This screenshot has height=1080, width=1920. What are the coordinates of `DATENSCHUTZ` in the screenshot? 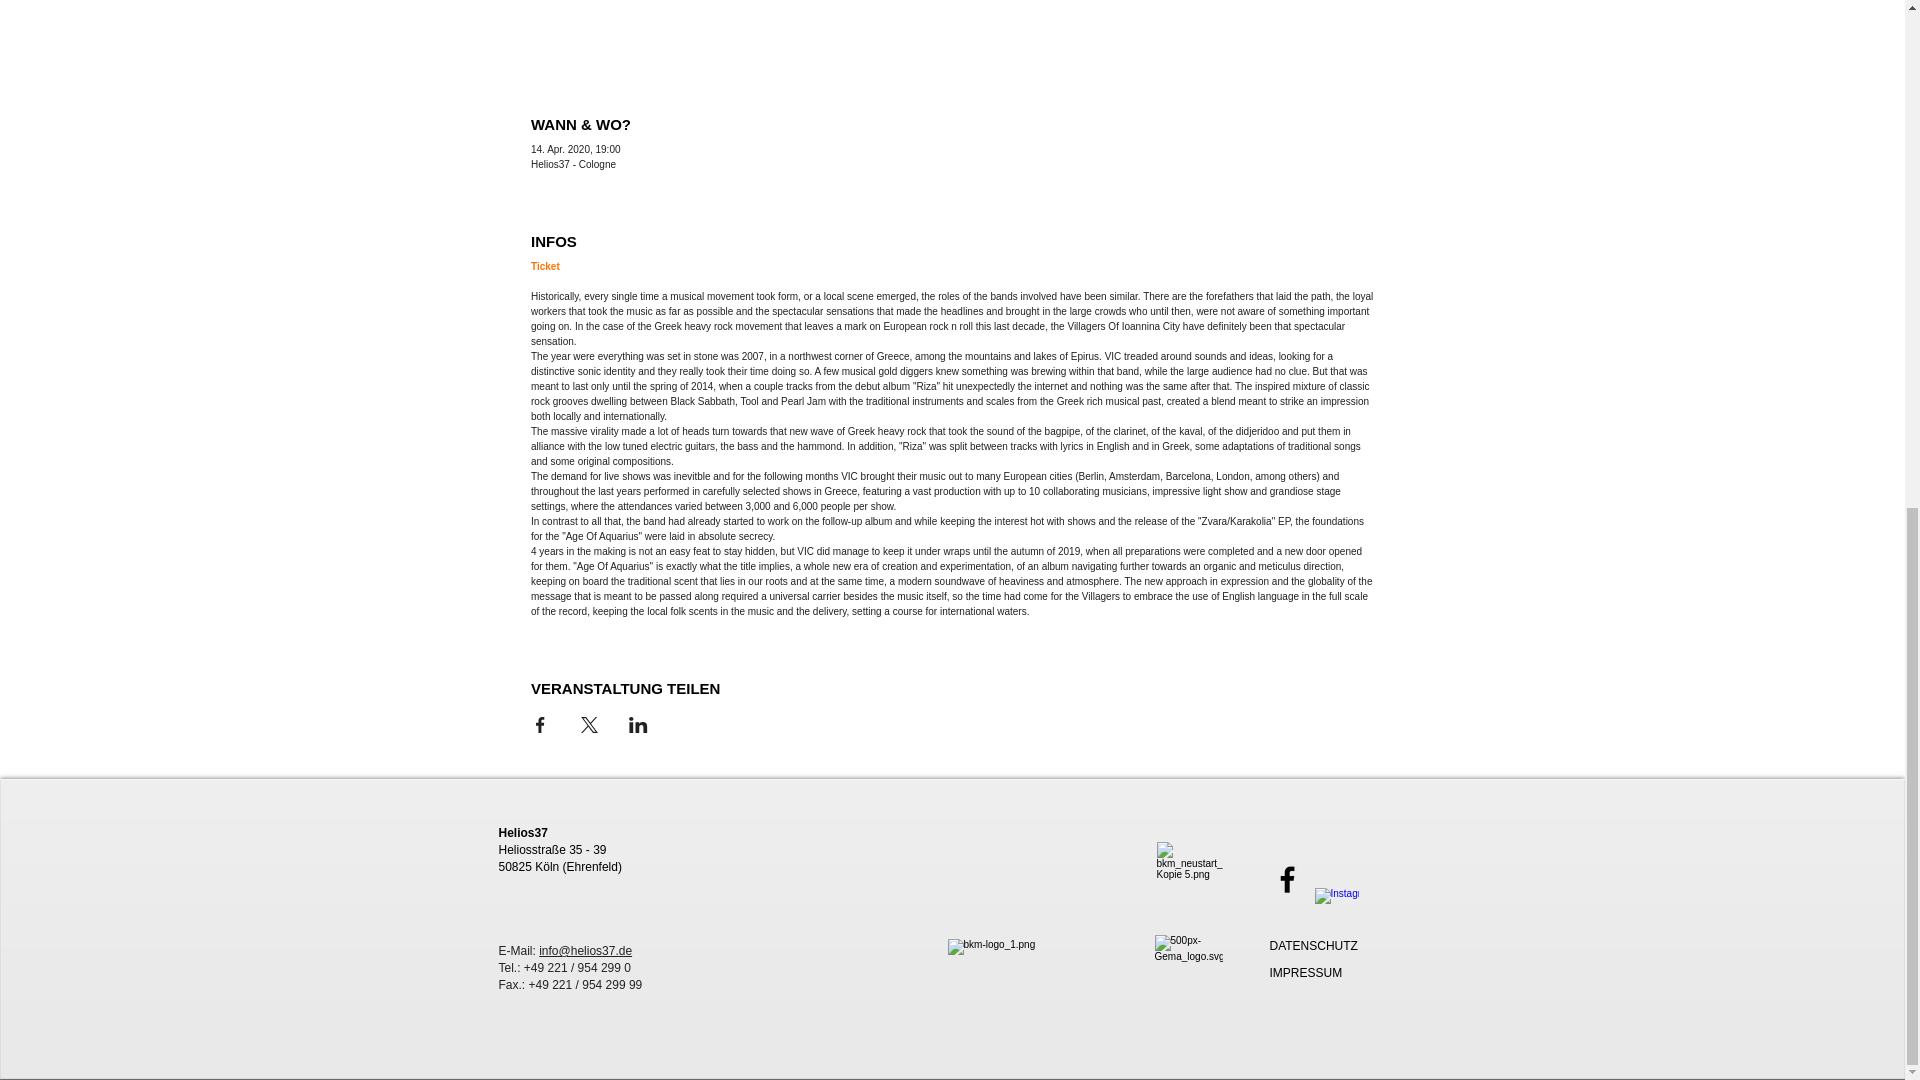 It's located at (1313, 945).